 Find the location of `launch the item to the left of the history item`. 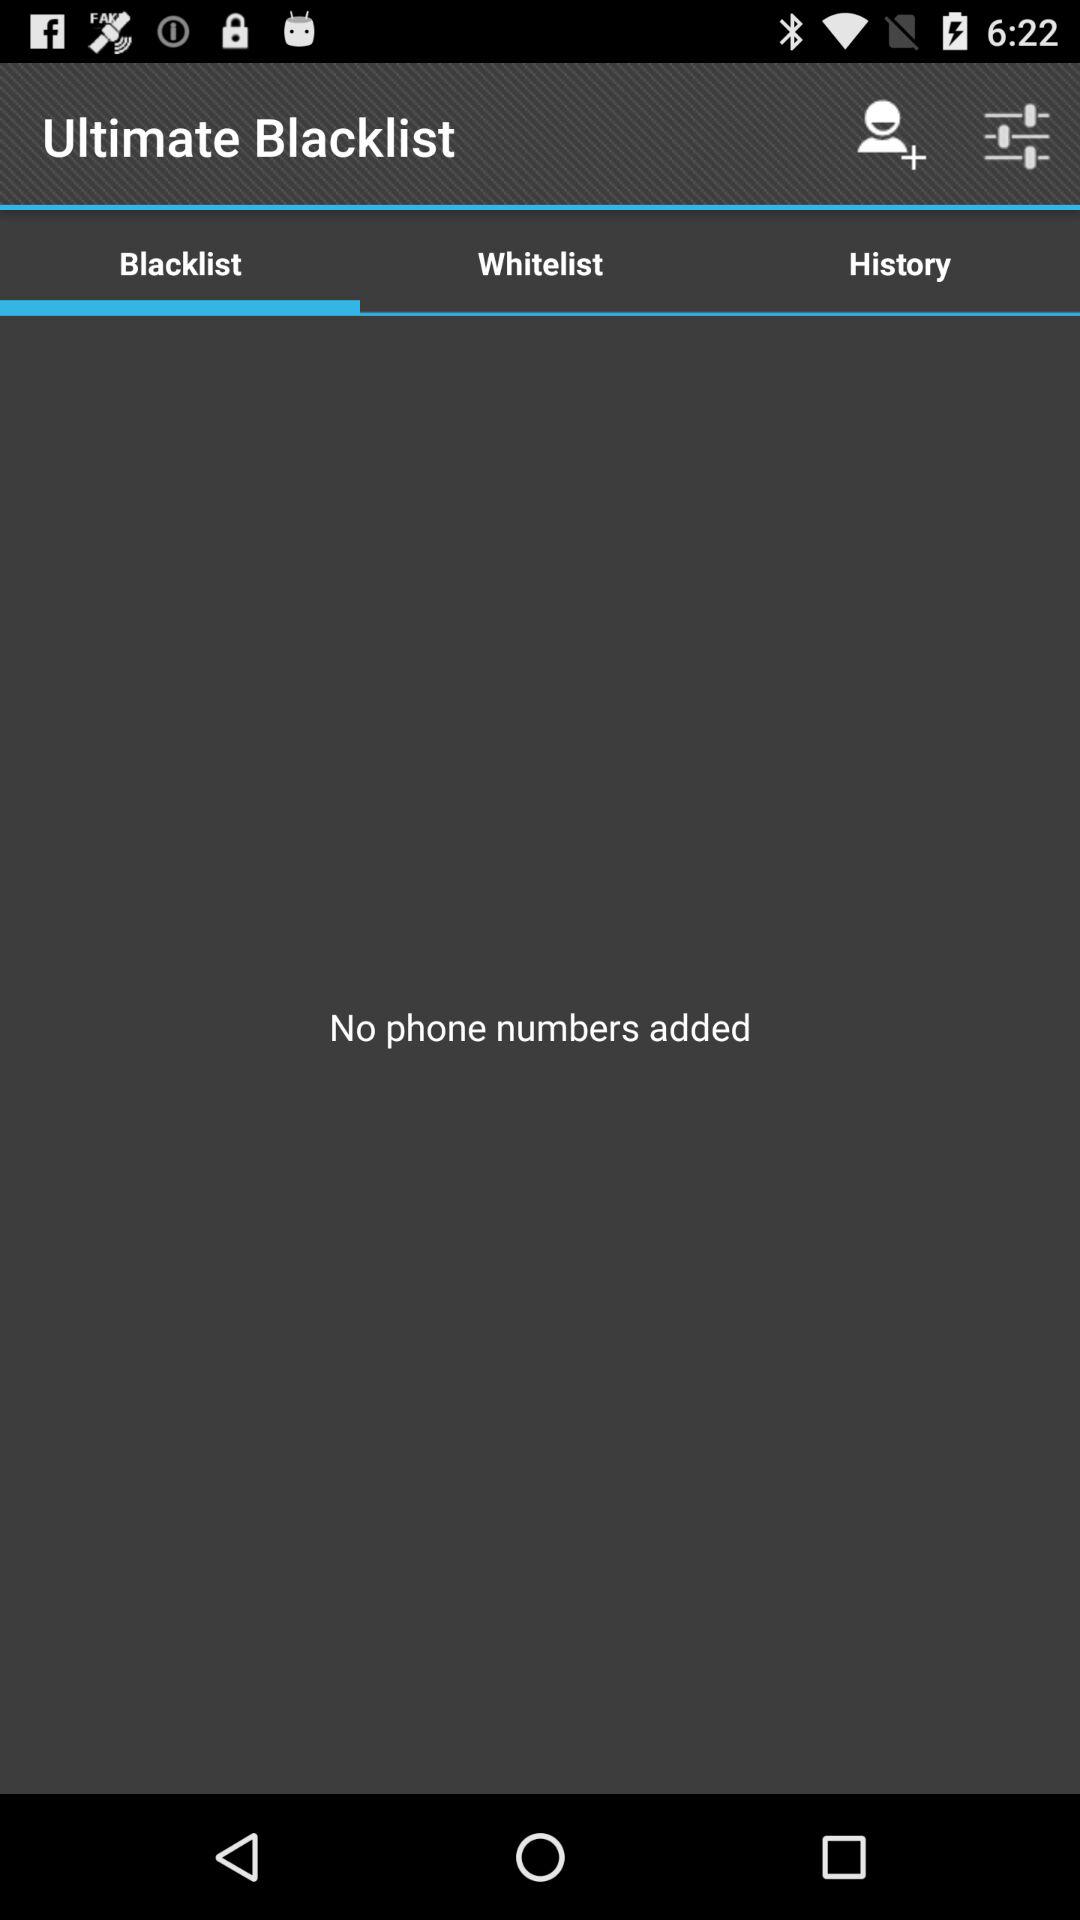

launch the item to the left of the history item is located at coordinates (540, 262).